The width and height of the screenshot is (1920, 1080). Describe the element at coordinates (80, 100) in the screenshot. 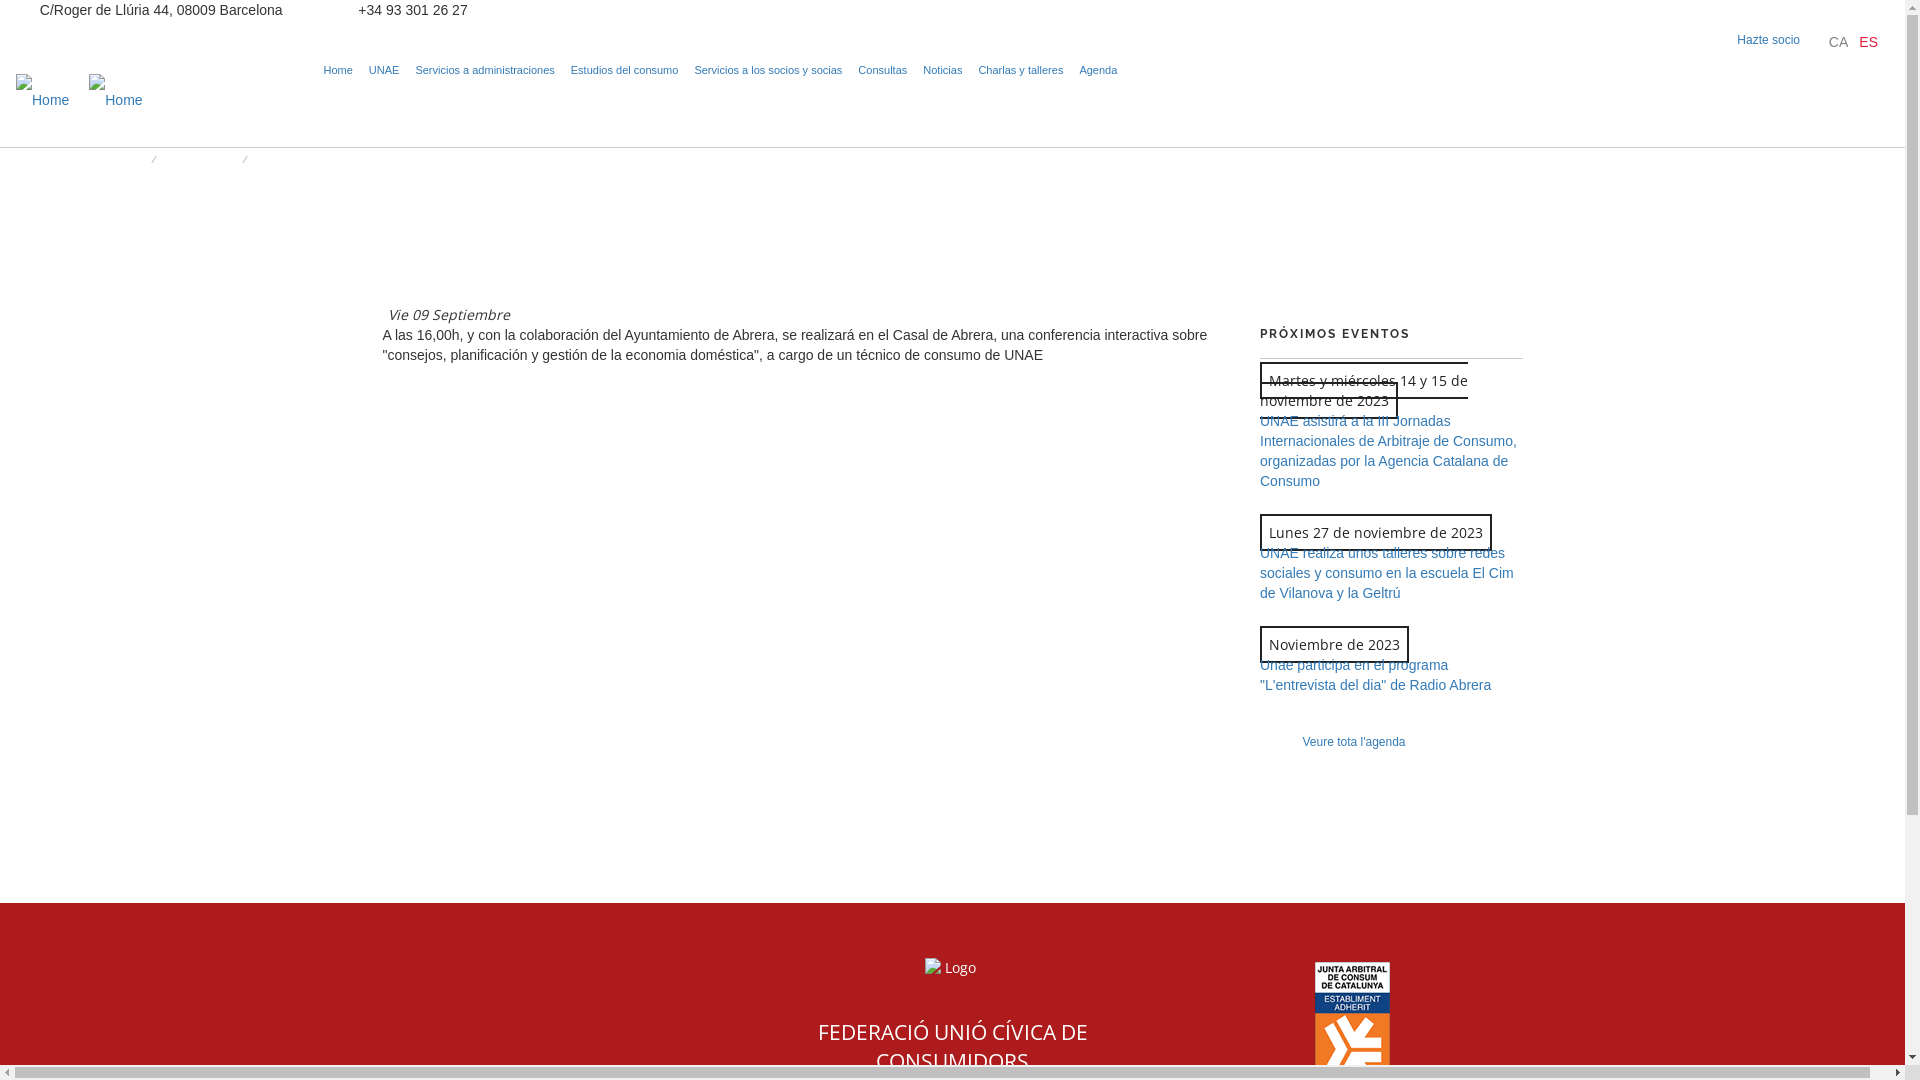

I see `Home` at that location.